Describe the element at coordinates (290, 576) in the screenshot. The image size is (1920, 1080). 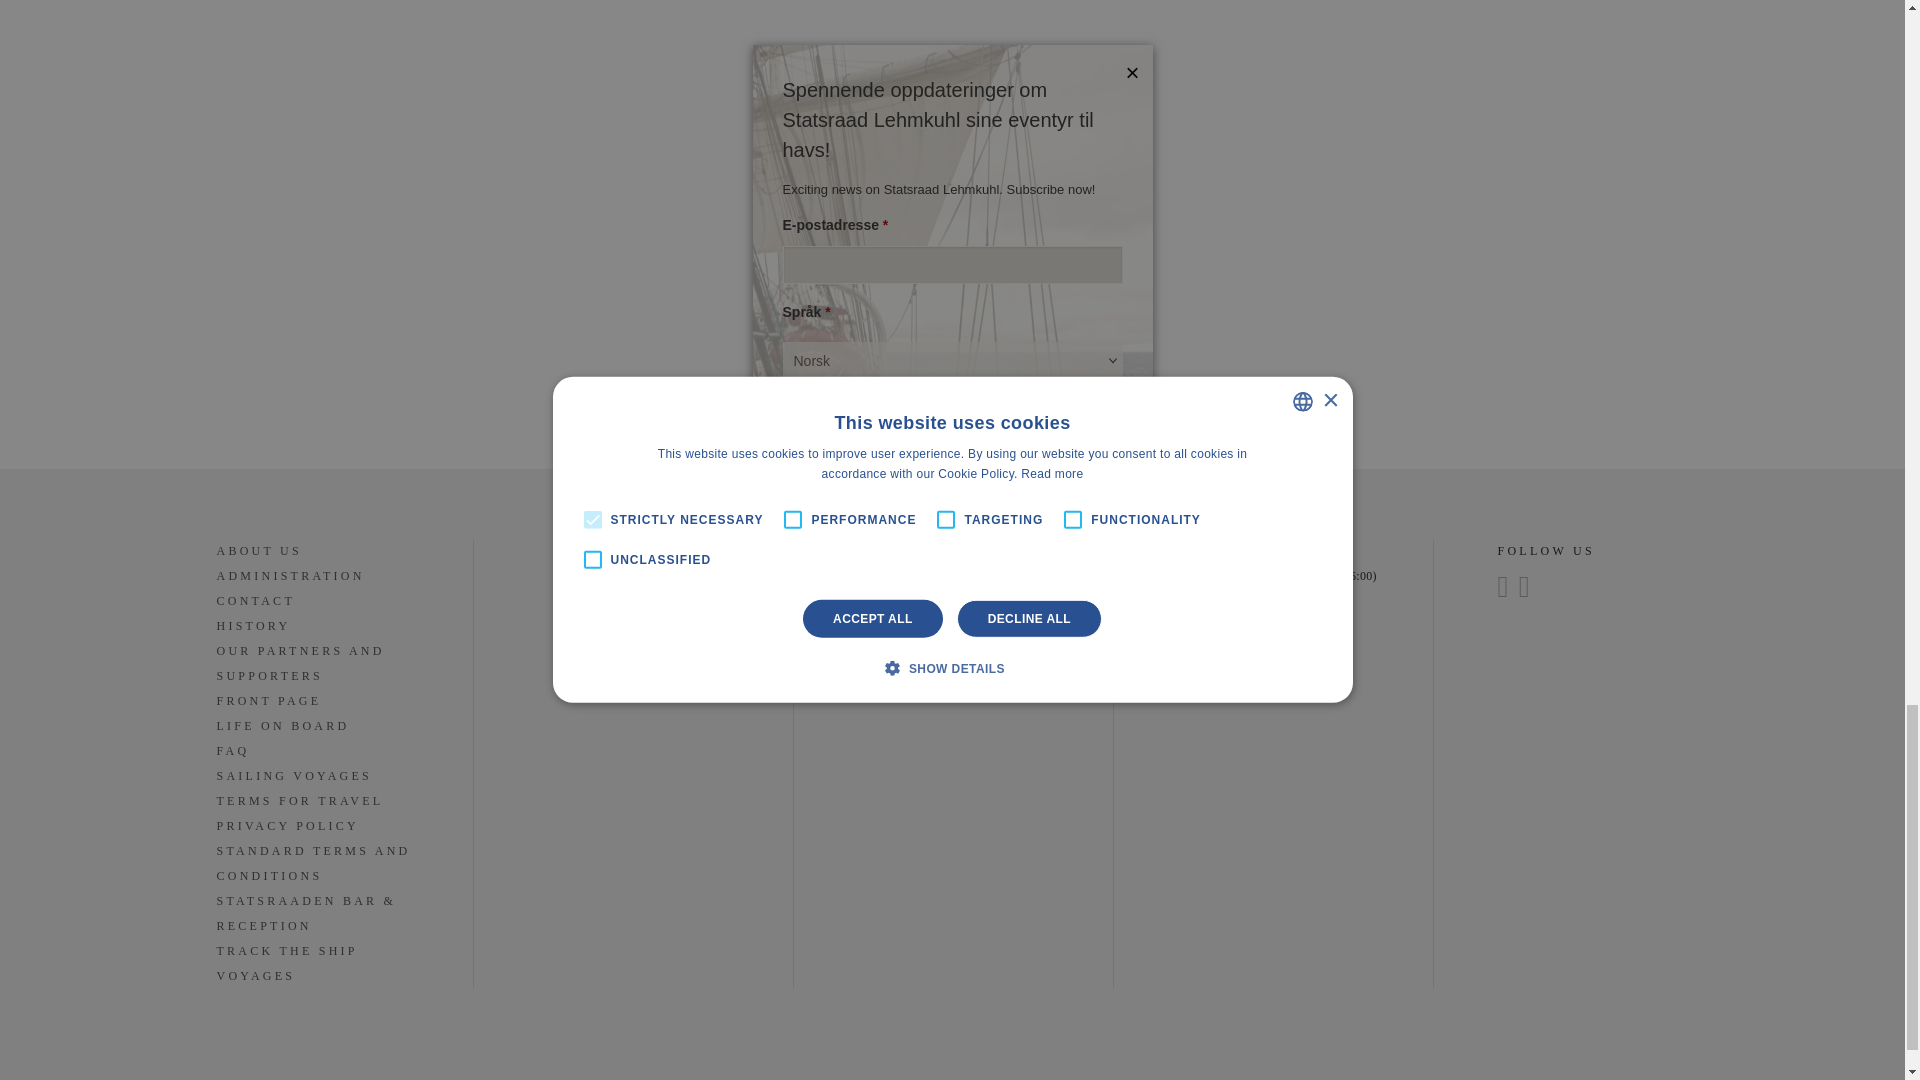
I see `ADMINISTRATION` at that location.